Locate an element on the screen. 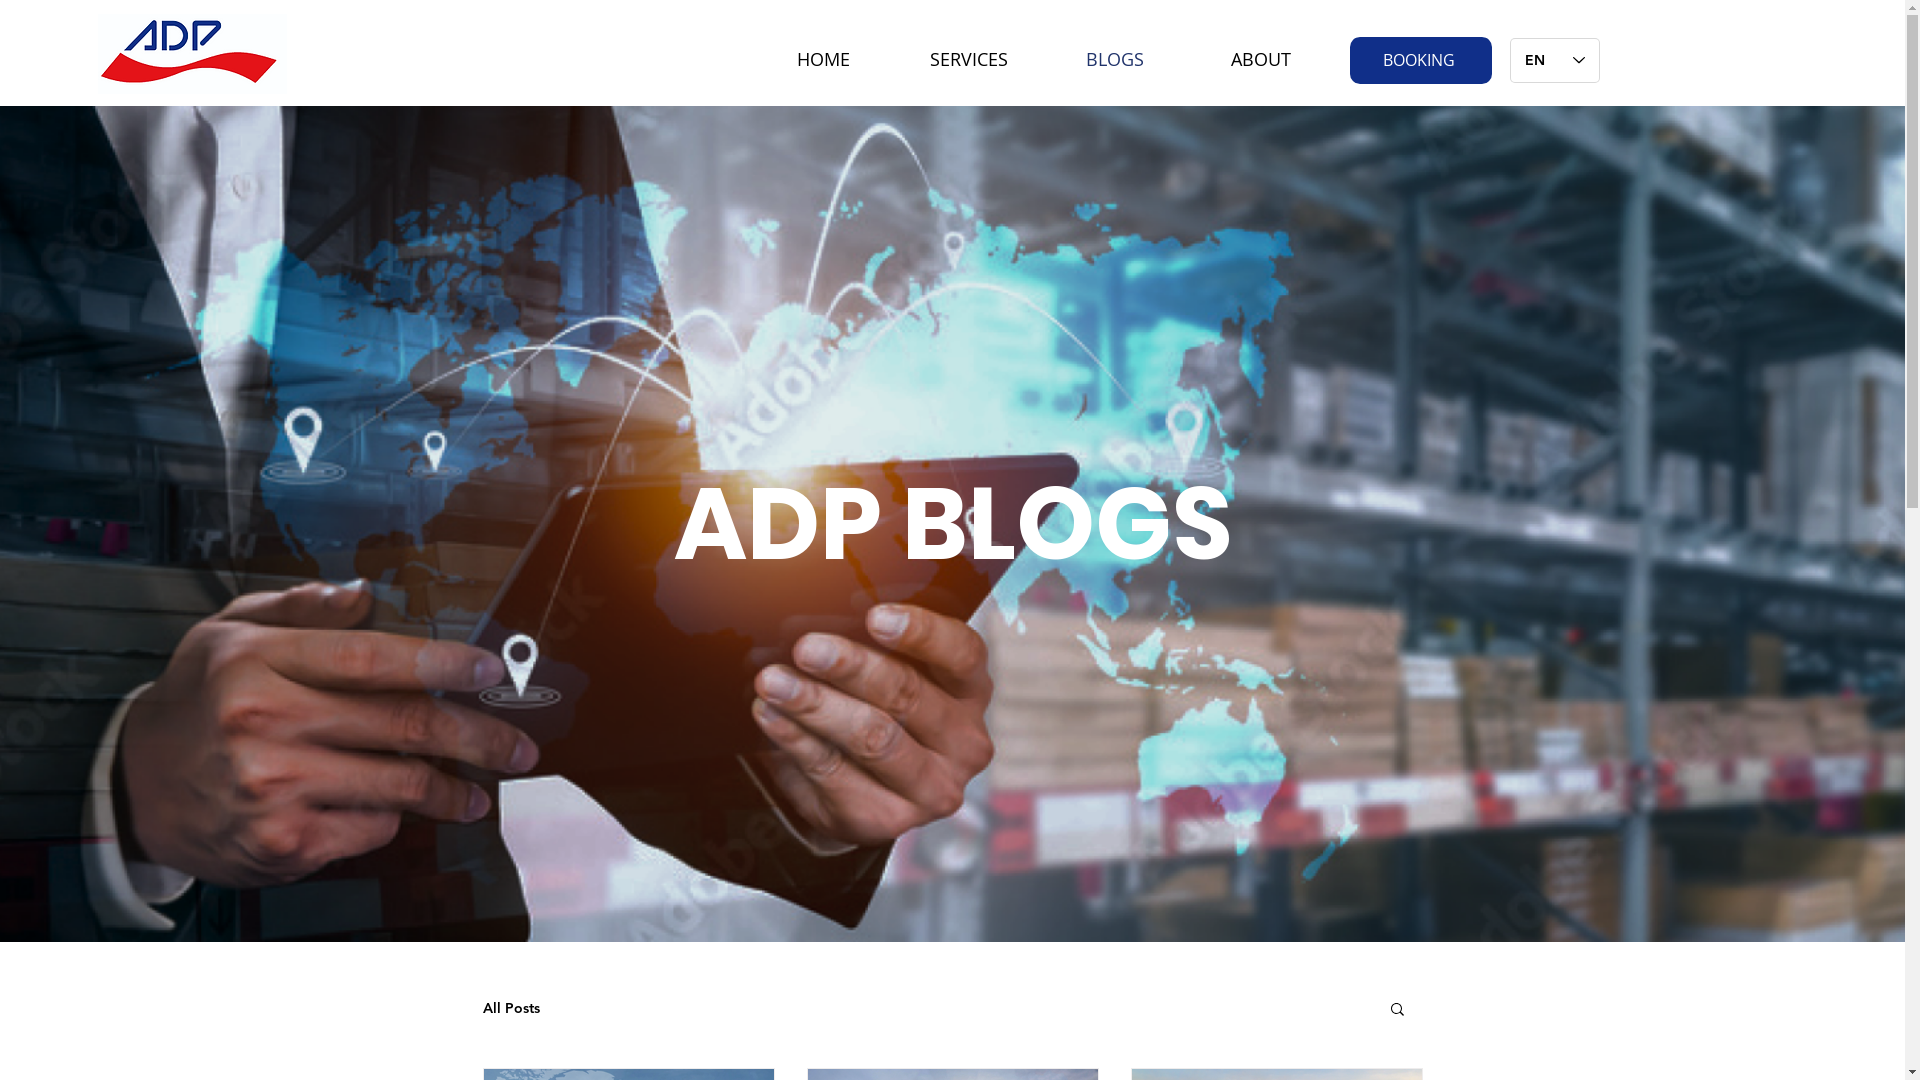  SERVICES is located at coordinates (969, 50).